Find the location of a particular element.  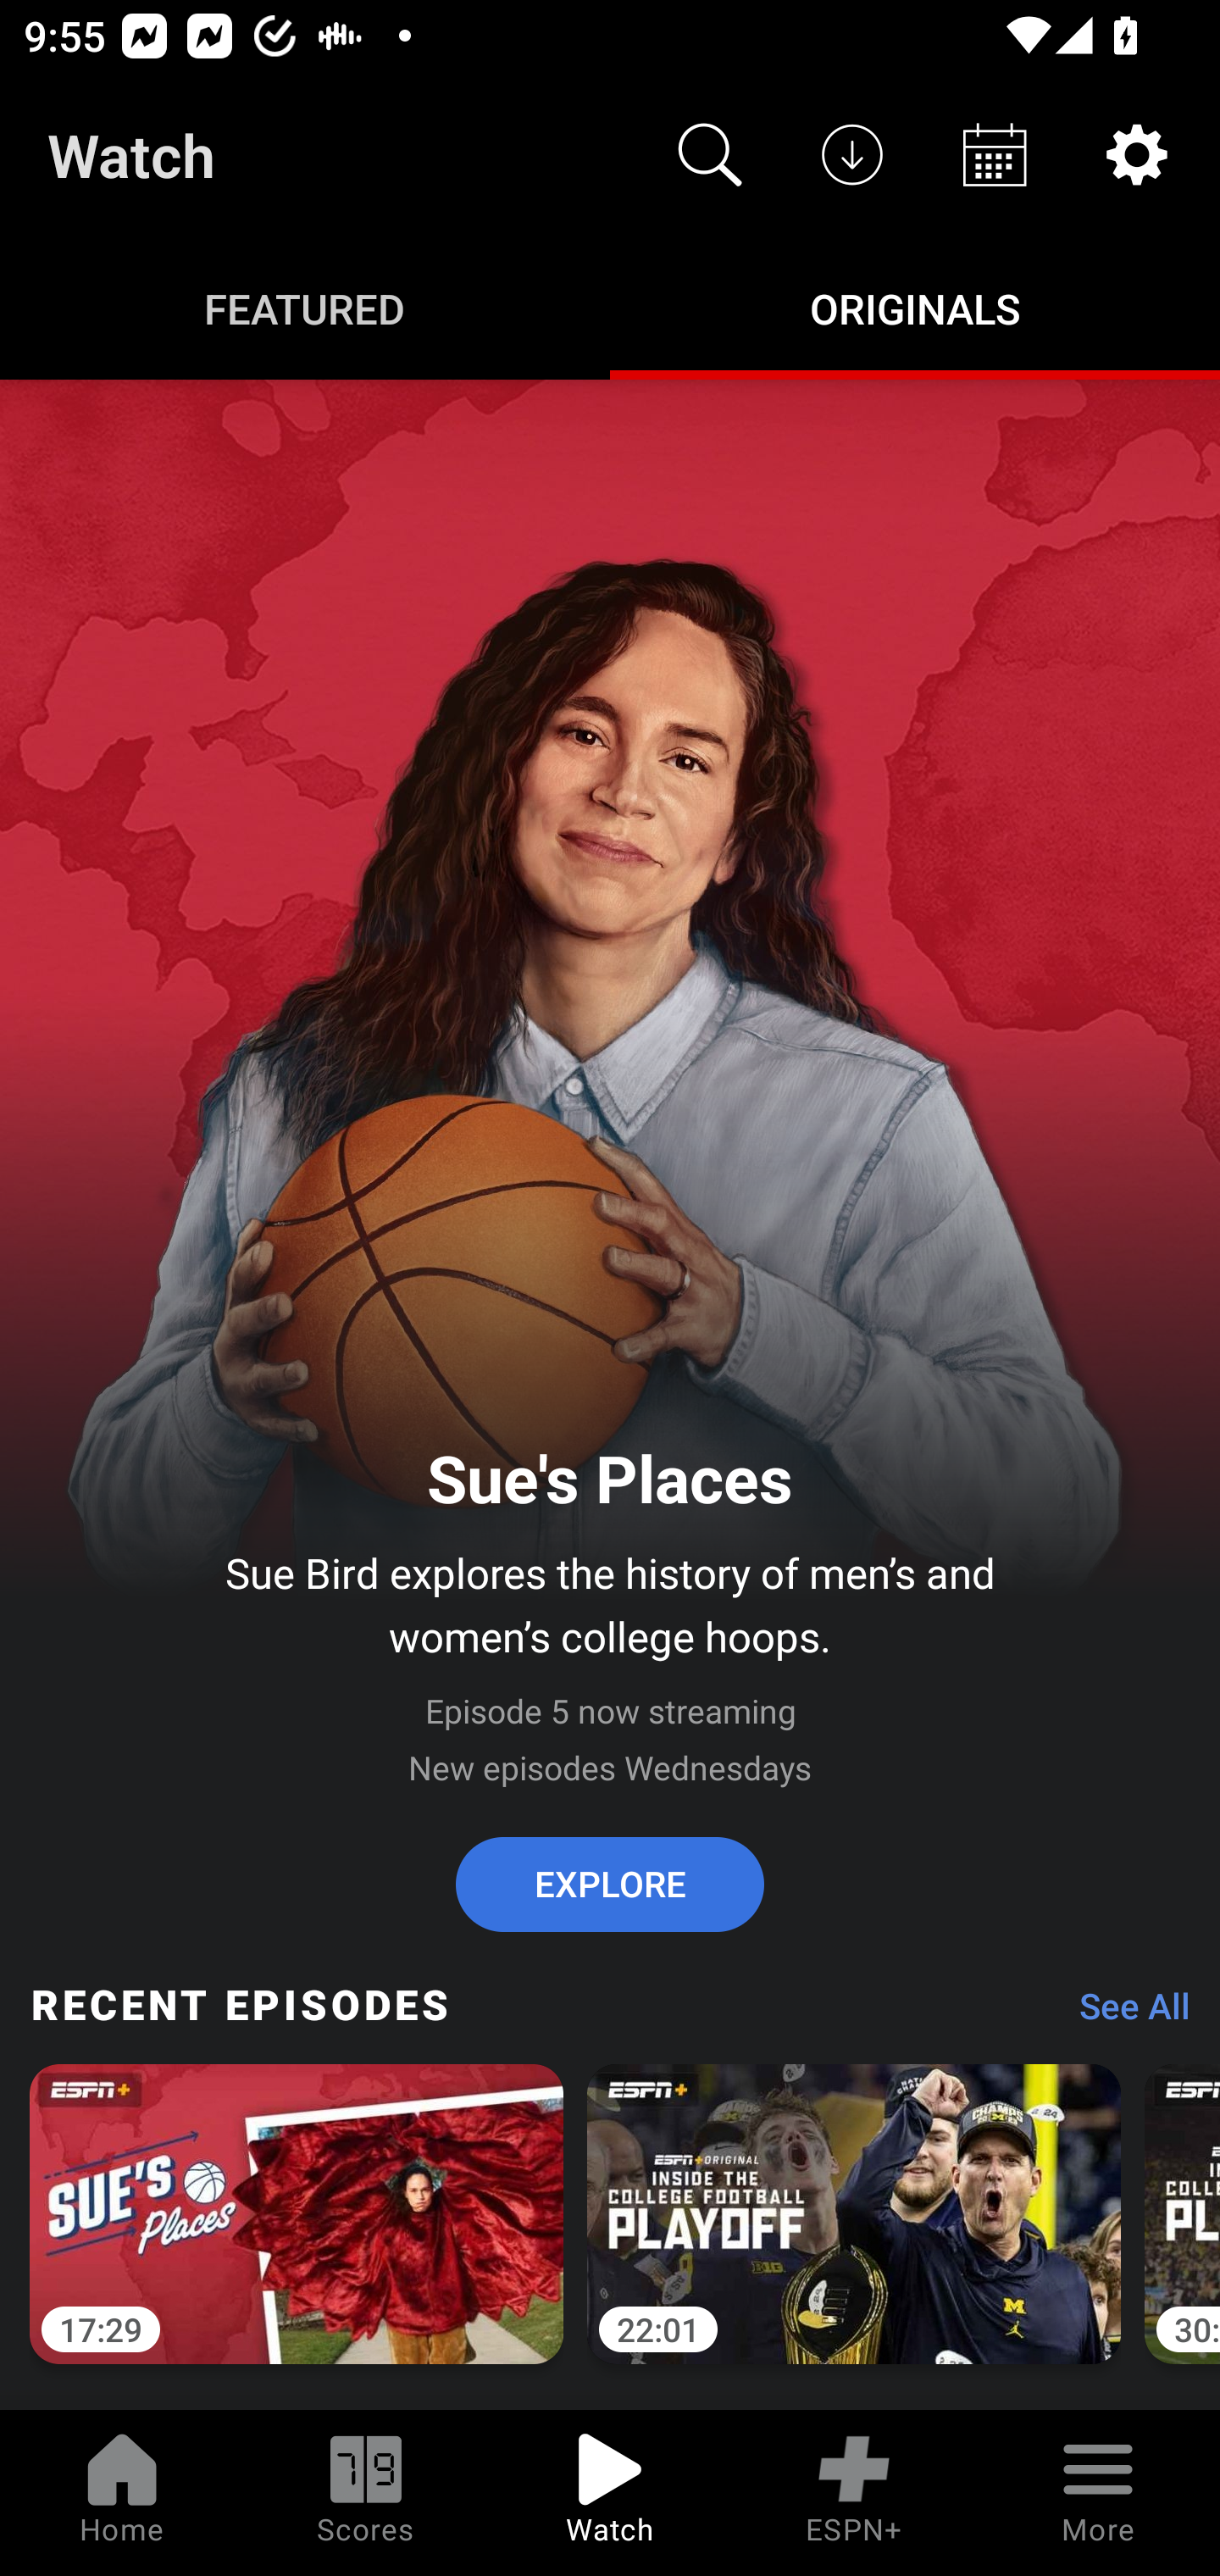

22:01 Nobody Better (Ep. 4) is located at coordinates (854, 2232).